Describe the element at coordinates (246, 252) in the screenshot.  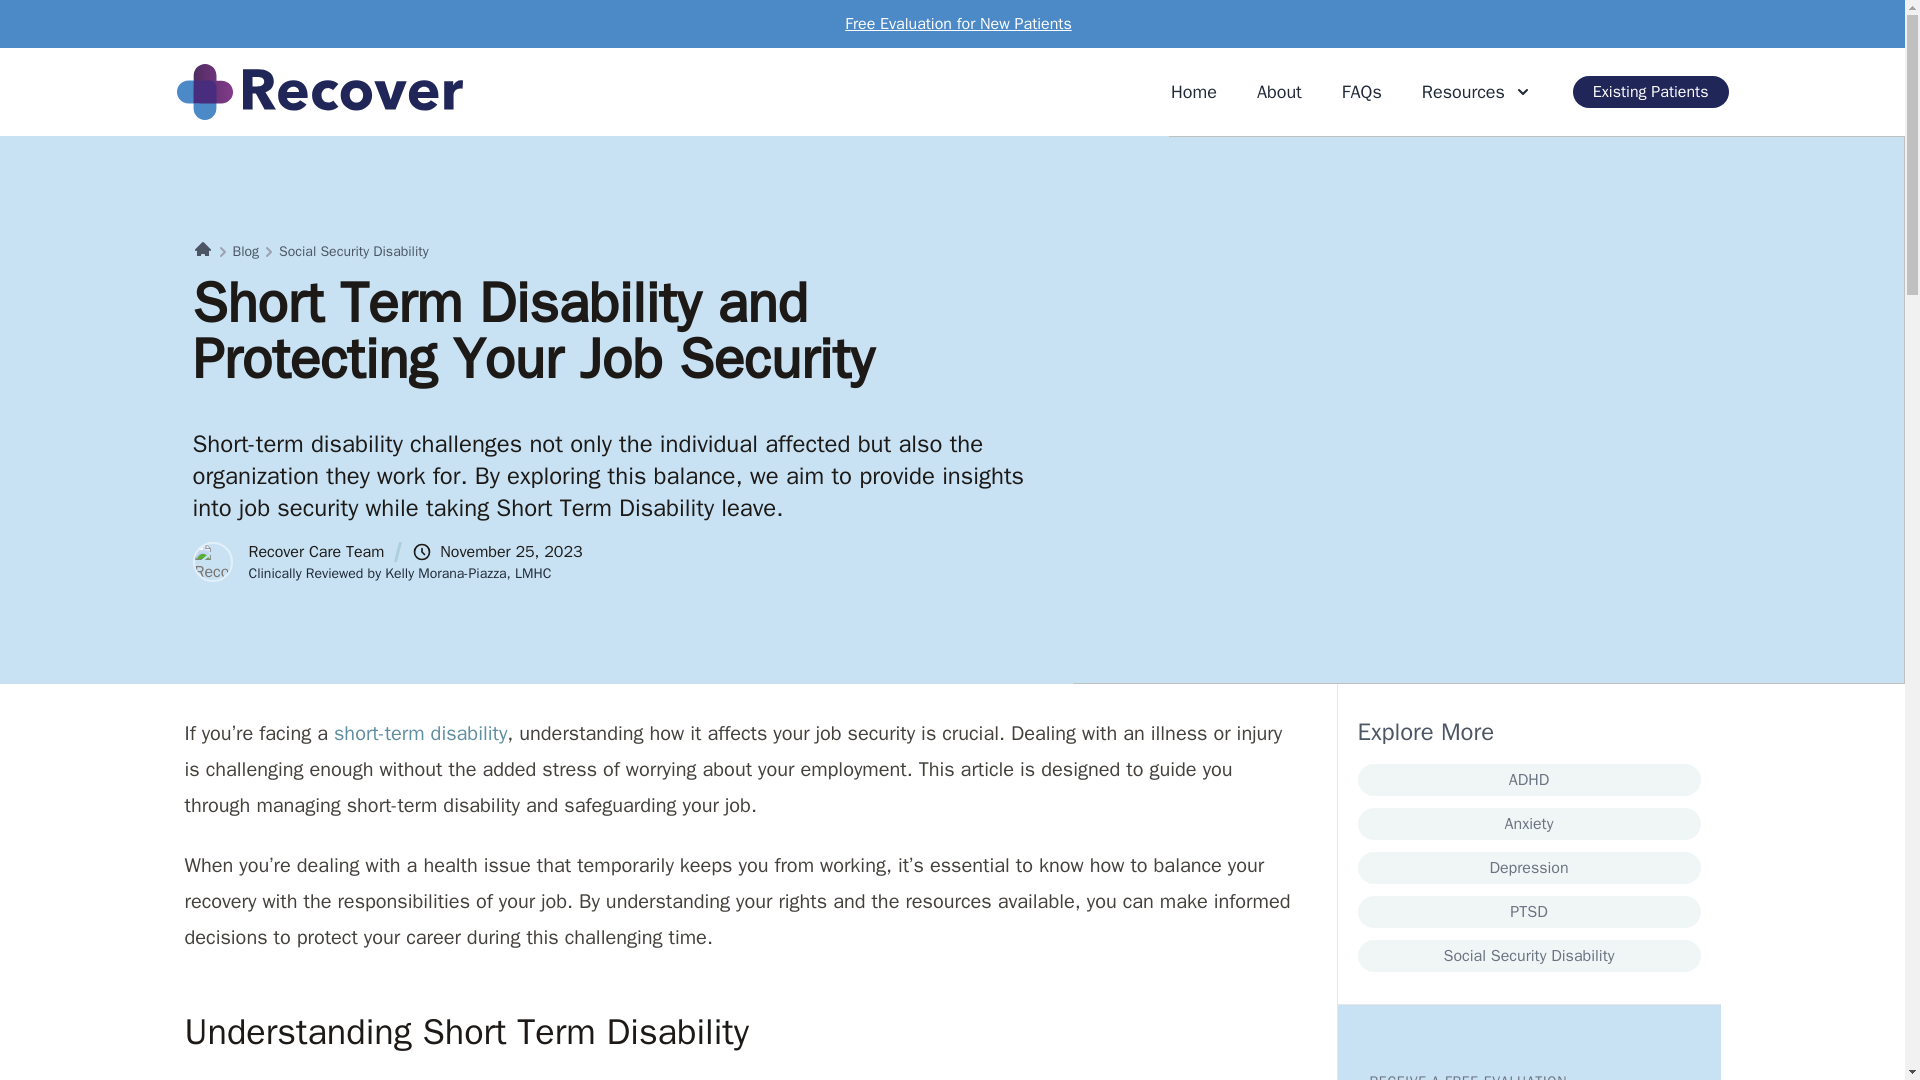
I see `Go to Blog.` at that location.